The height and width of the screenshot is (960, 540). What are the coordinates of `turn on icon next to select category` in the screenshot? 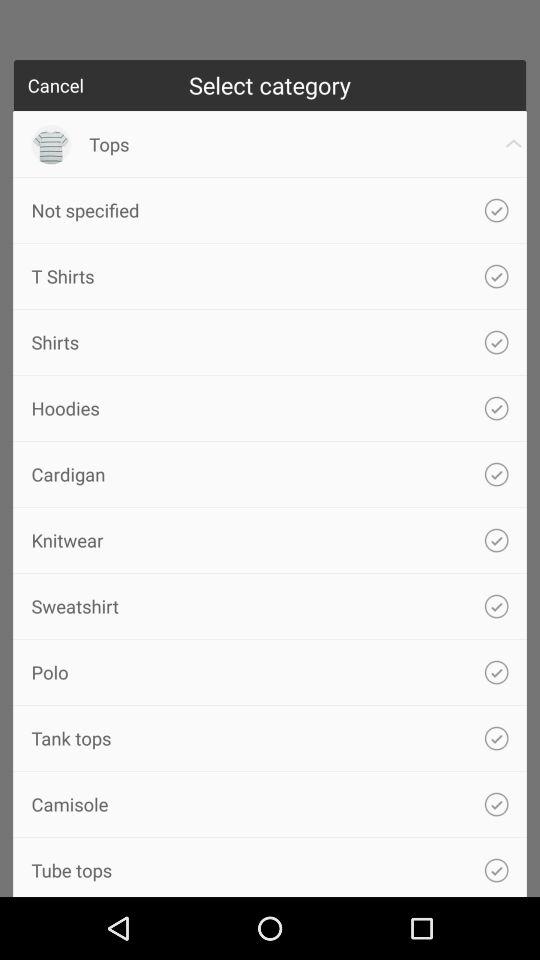 It's located at (56, 85).